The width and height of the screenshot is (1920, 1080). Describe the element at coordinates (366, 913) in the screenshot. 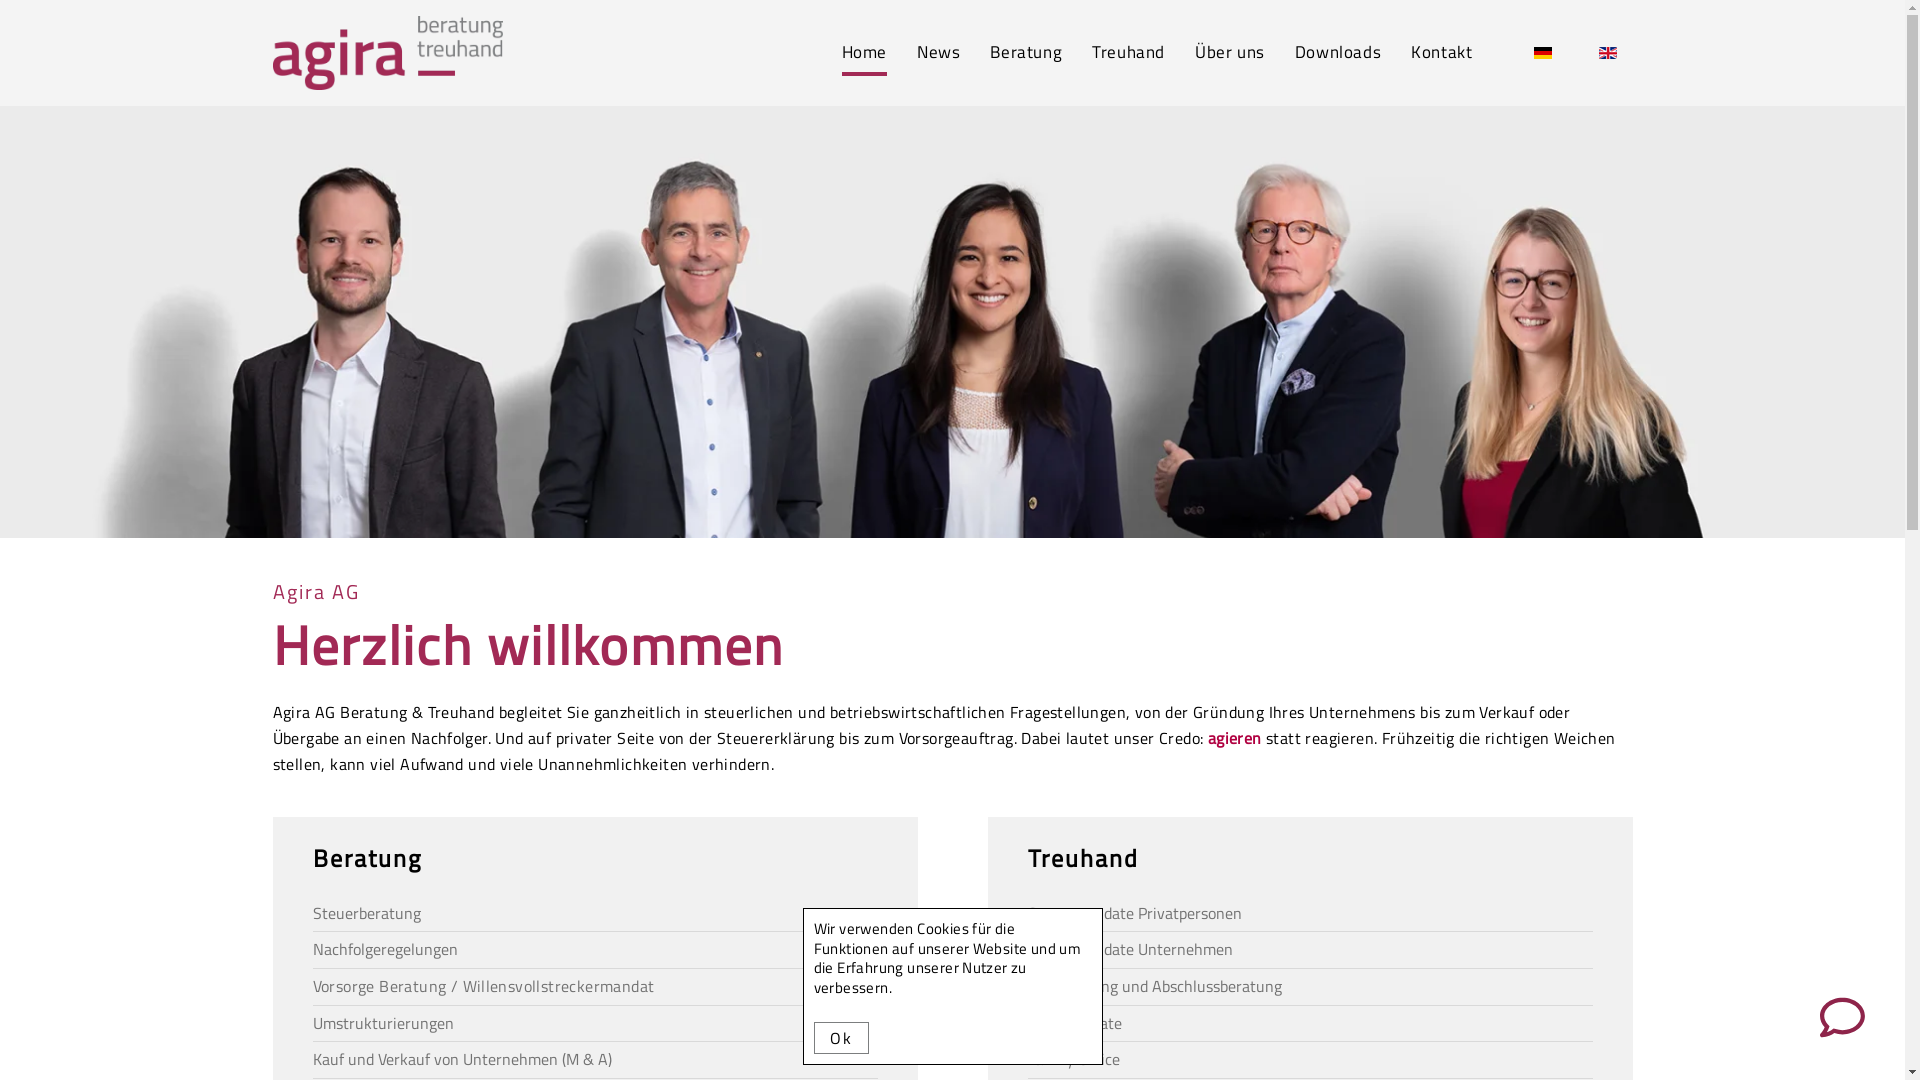

I see `Steuerberatung` at that location.